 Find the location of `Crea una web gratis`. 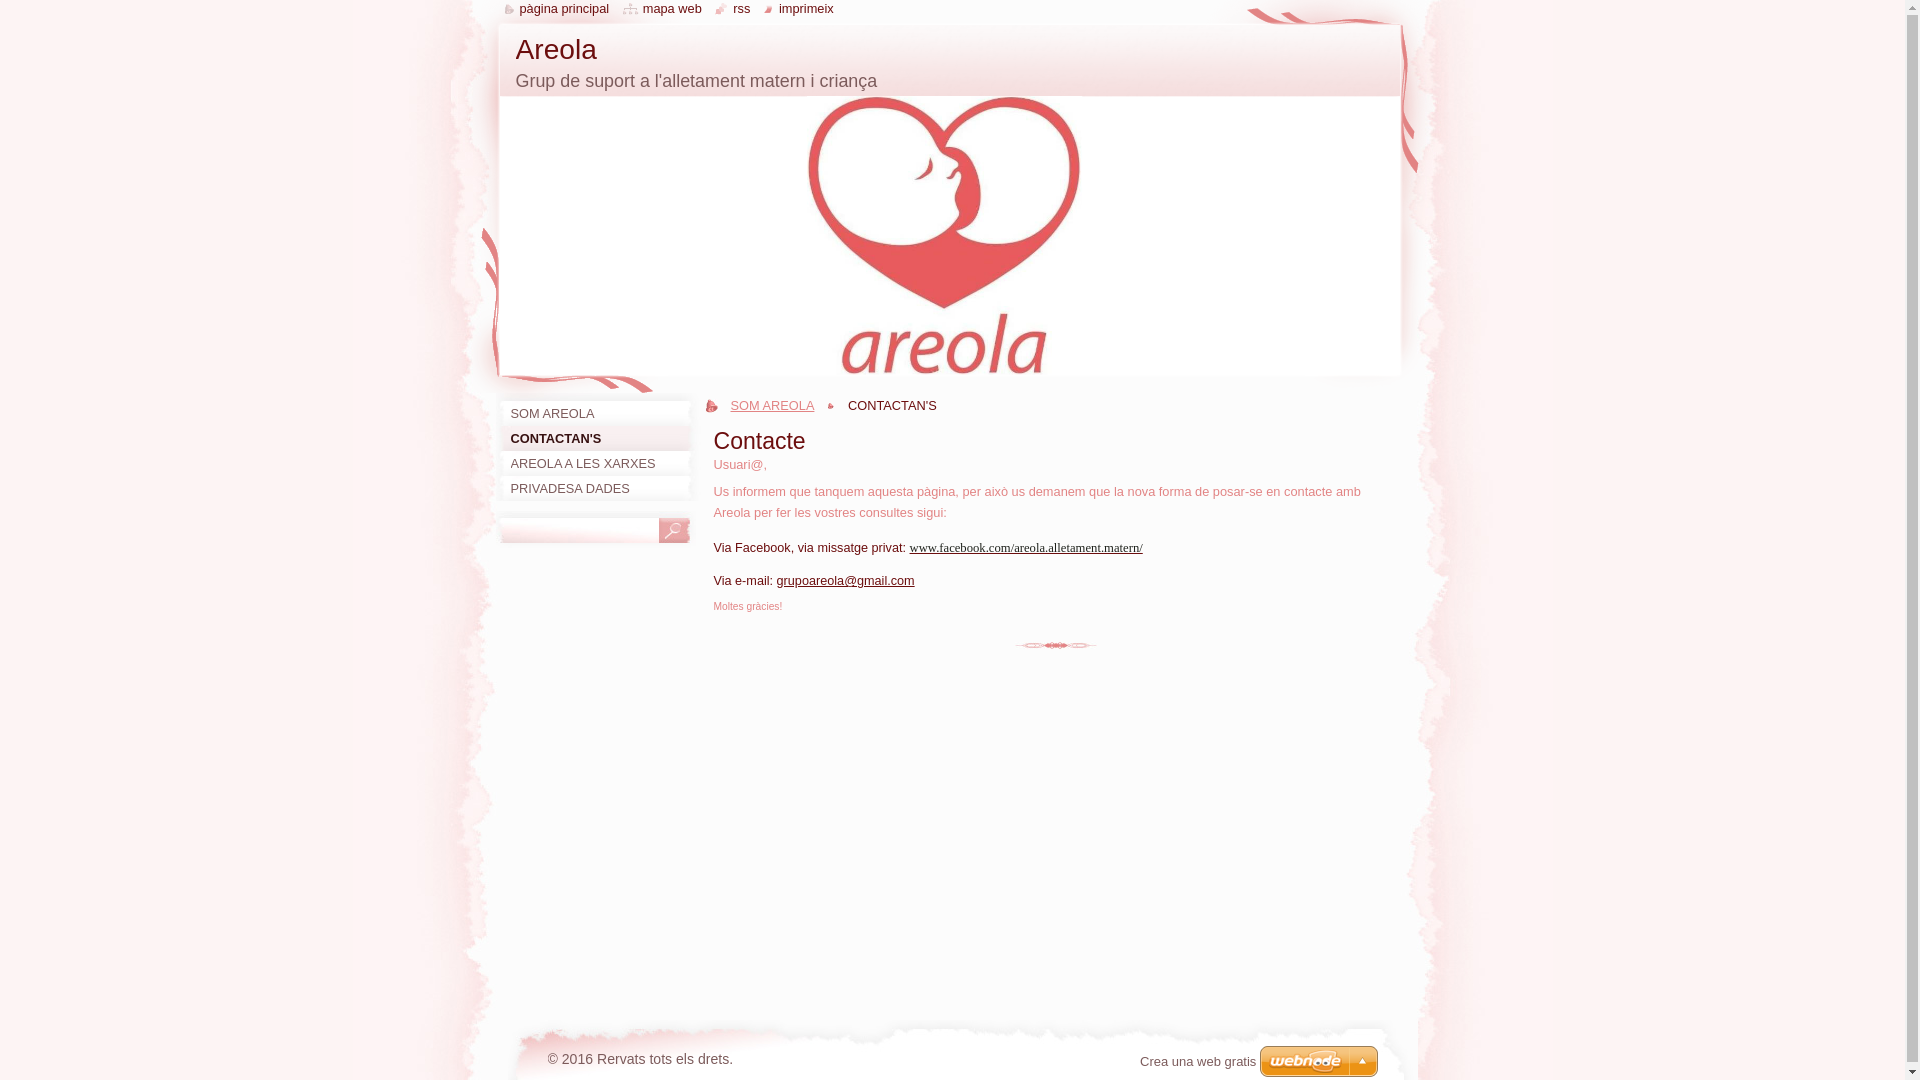

Crea una web gratis is located at coordinates (1198, 1062).